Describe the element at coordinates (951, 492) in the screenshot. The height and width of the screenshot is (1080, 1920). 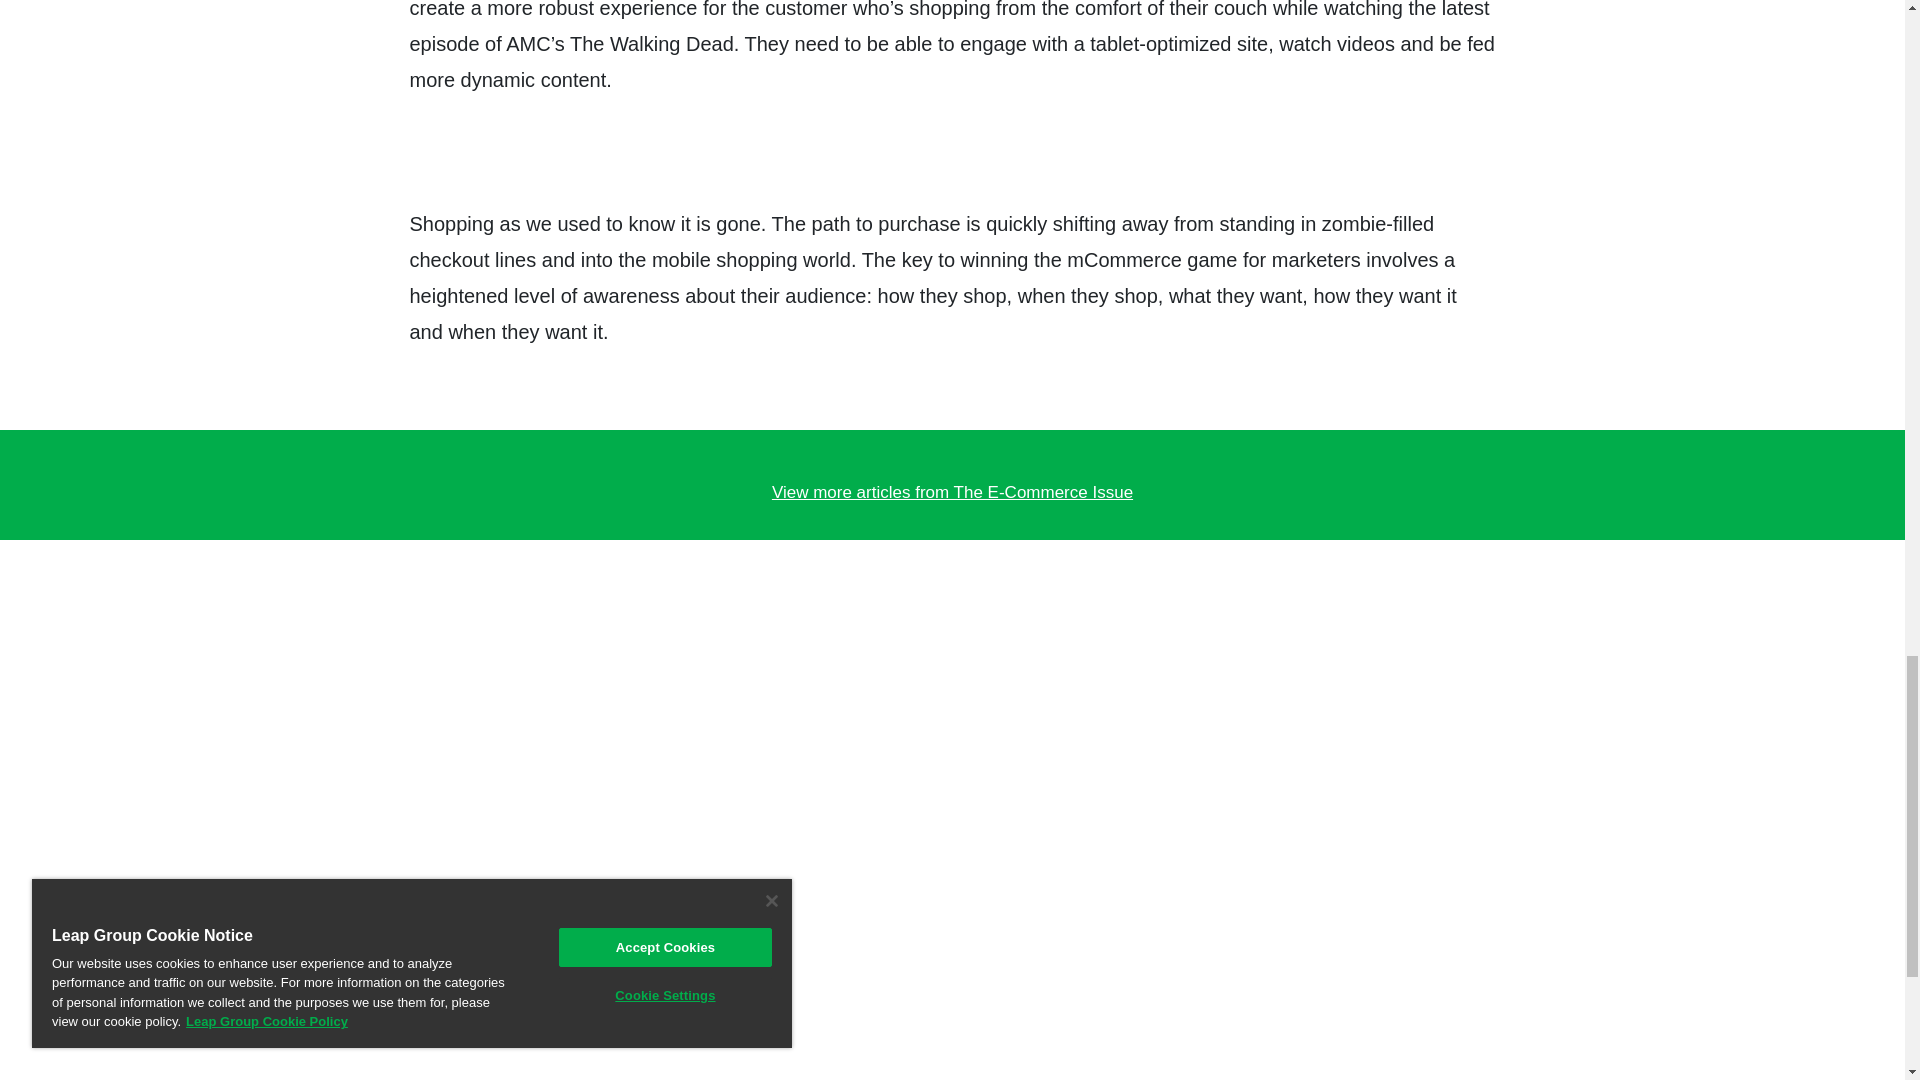
I see `View more articles from The E-Commerce Issue` at that location.